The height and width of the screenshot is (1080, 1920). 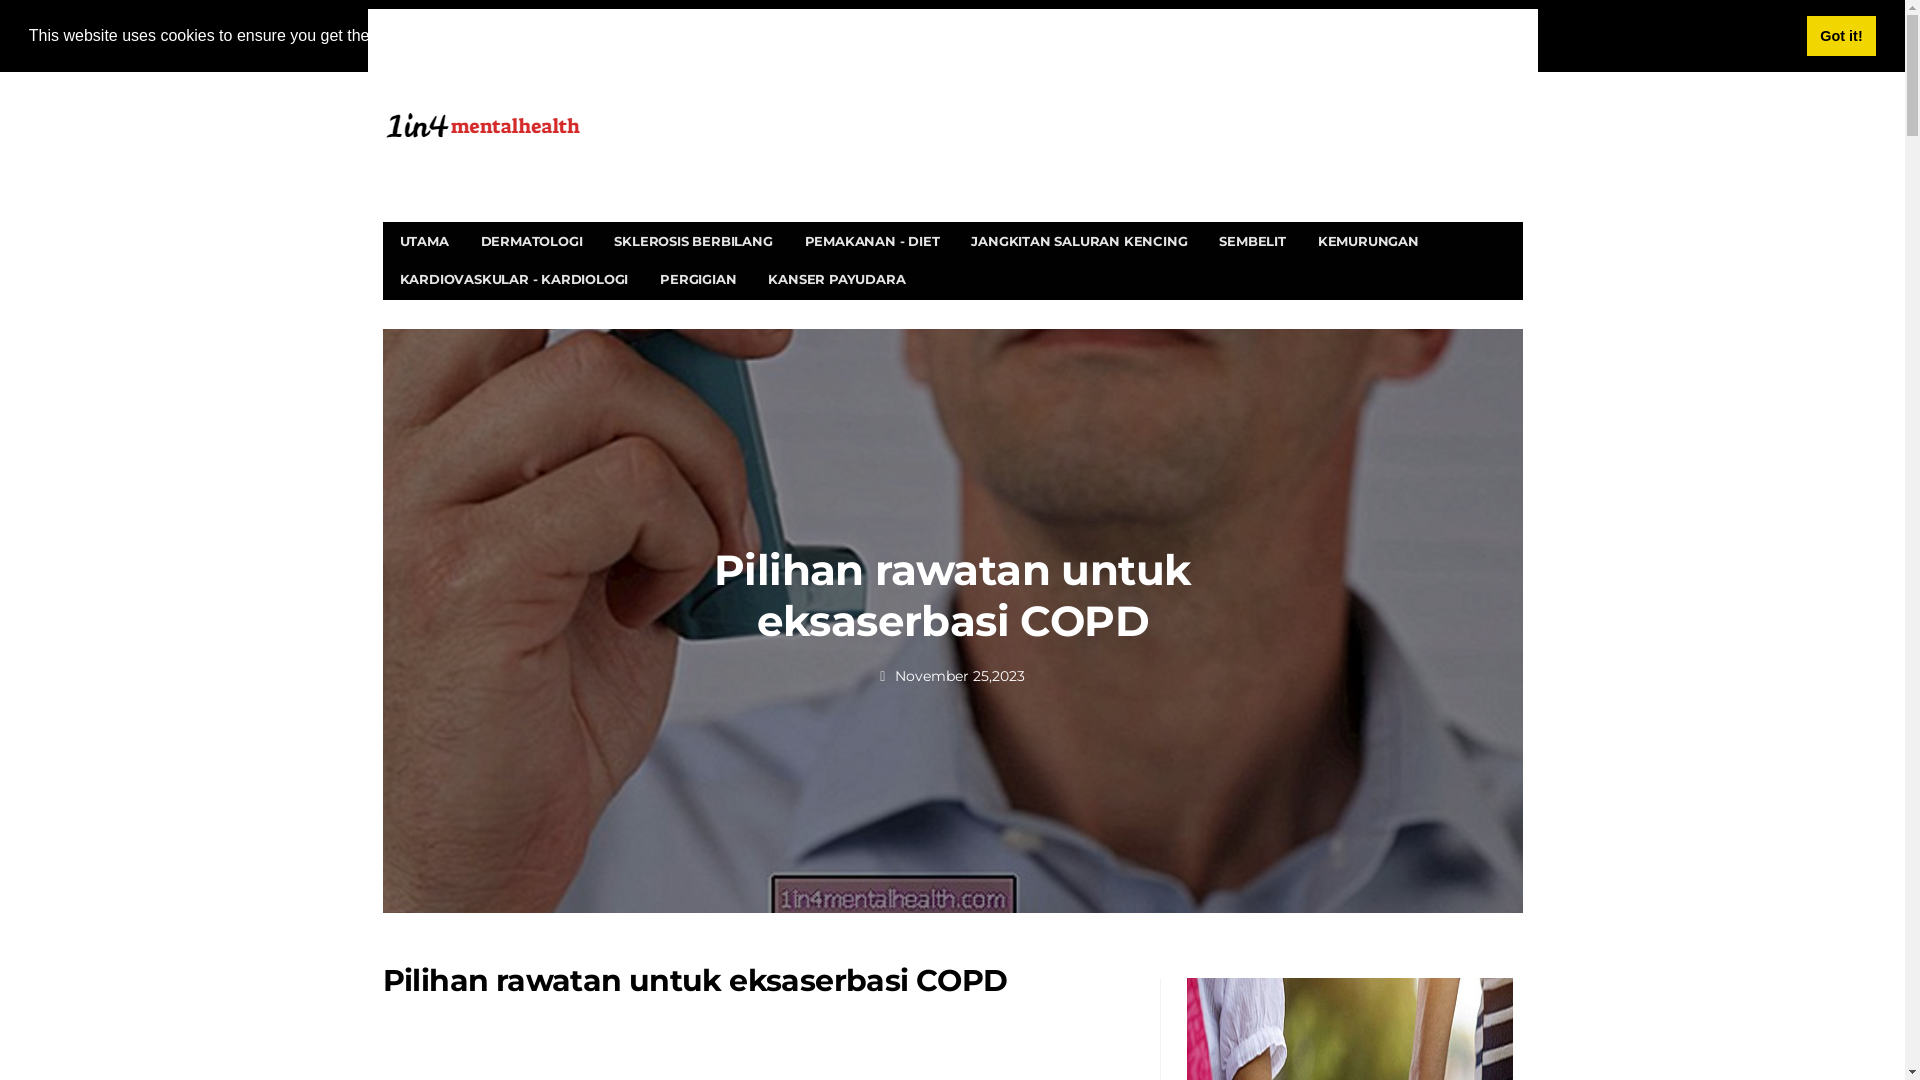 What do you see at coordinates (693, 241) in the screenshot?
I see `SKLEROSIS BERBILANG` at bounding box center [693, 241].